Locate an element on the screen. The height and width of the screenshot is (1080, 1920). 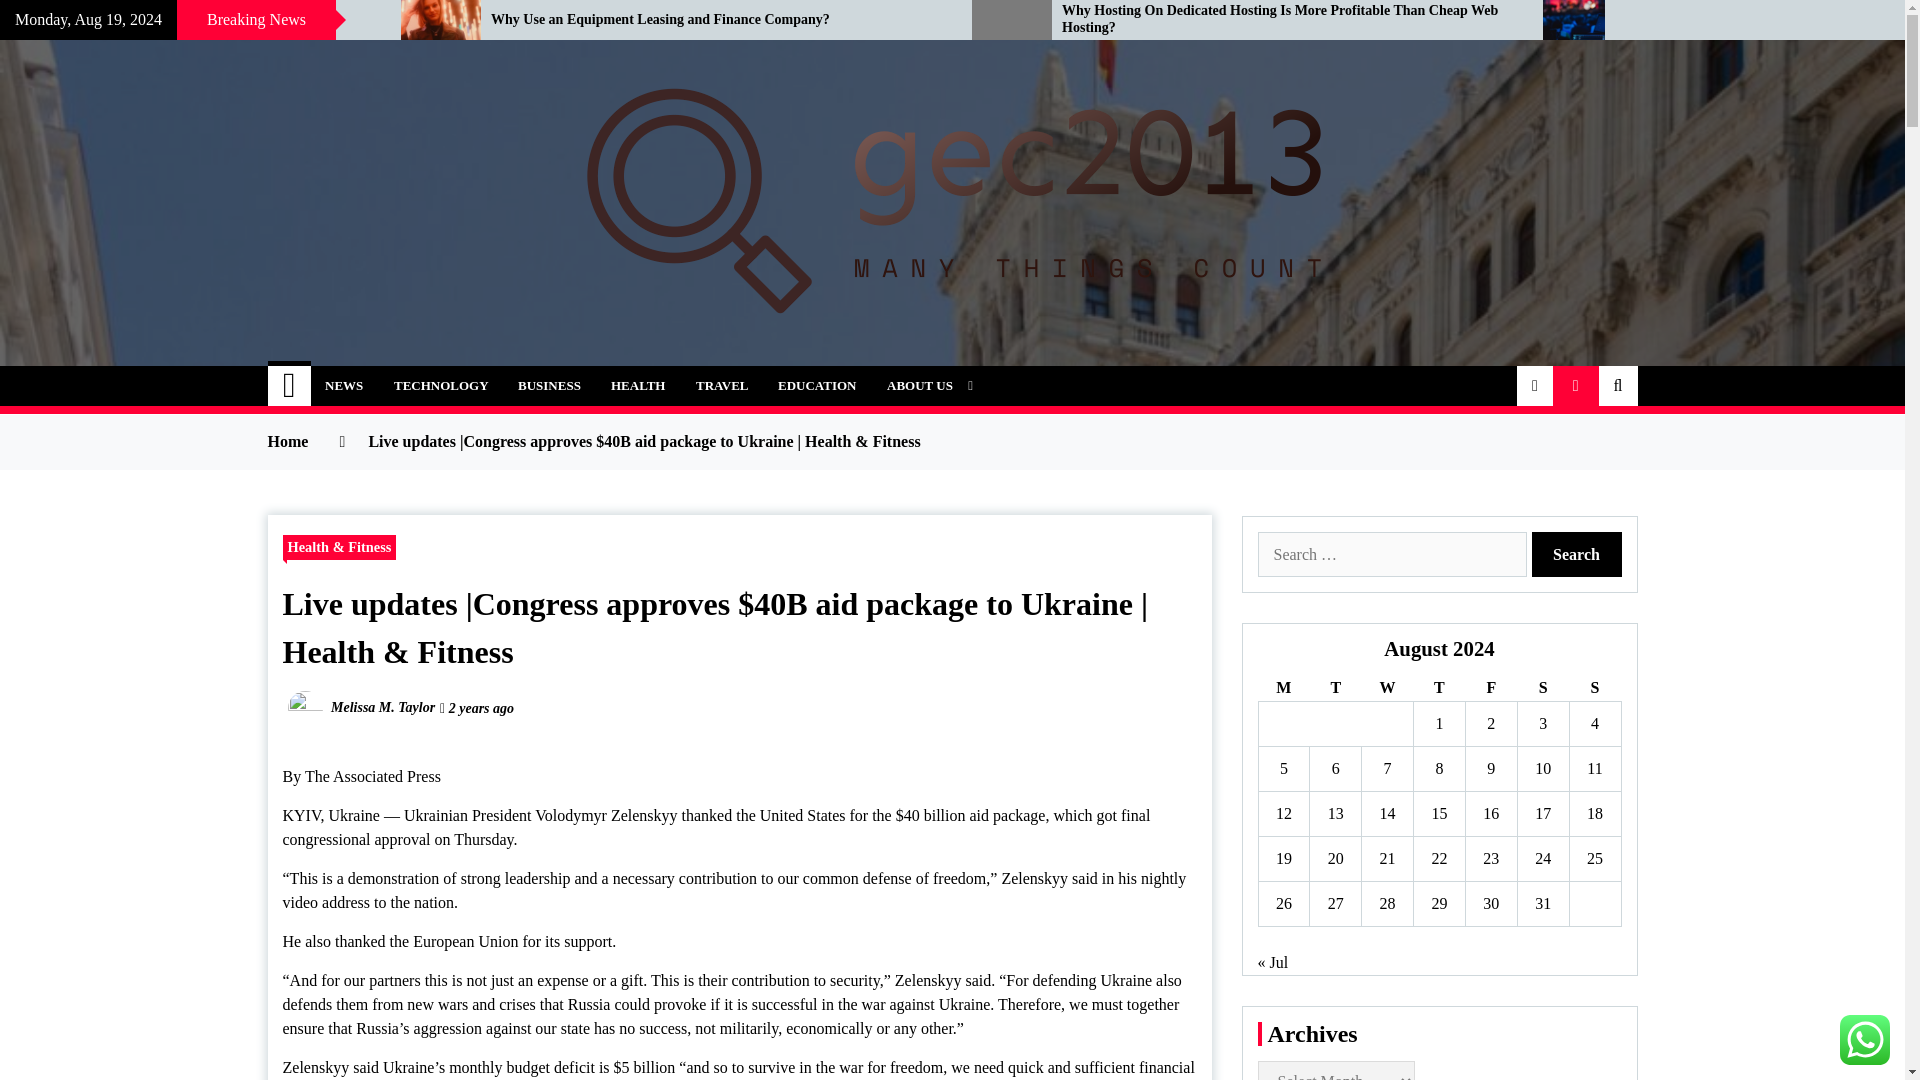
Thursday is located at coordinates (1440, 688).